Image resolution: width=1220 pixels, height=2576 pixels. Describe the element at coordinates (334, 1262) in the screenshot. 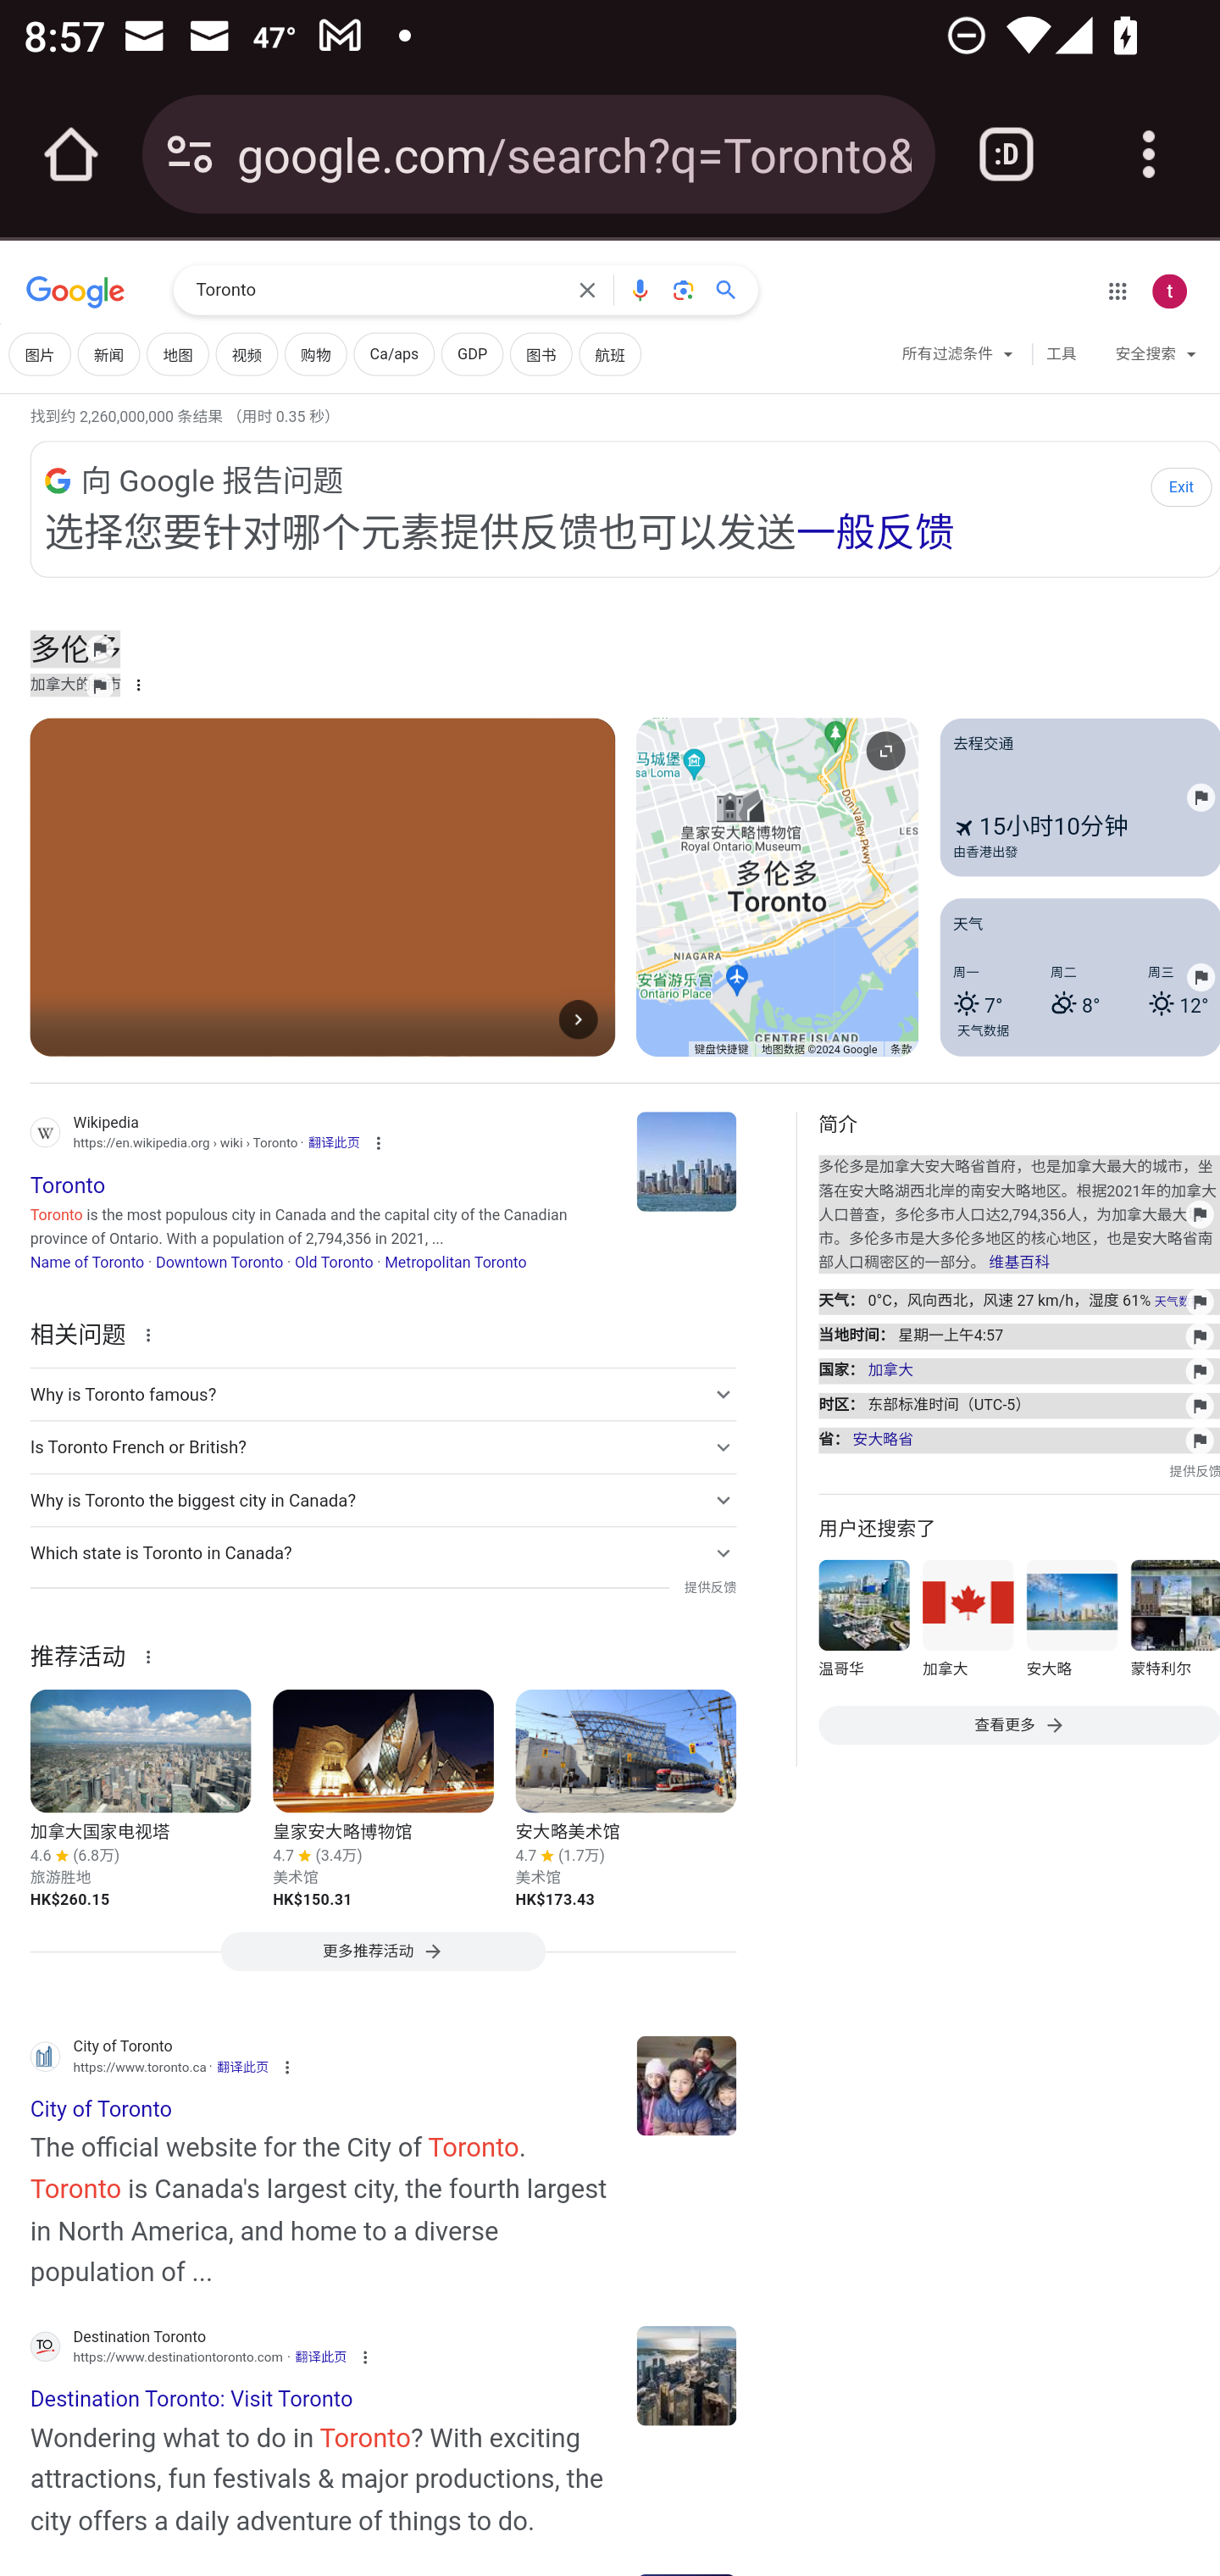

I see `Old Toronto` at that location.